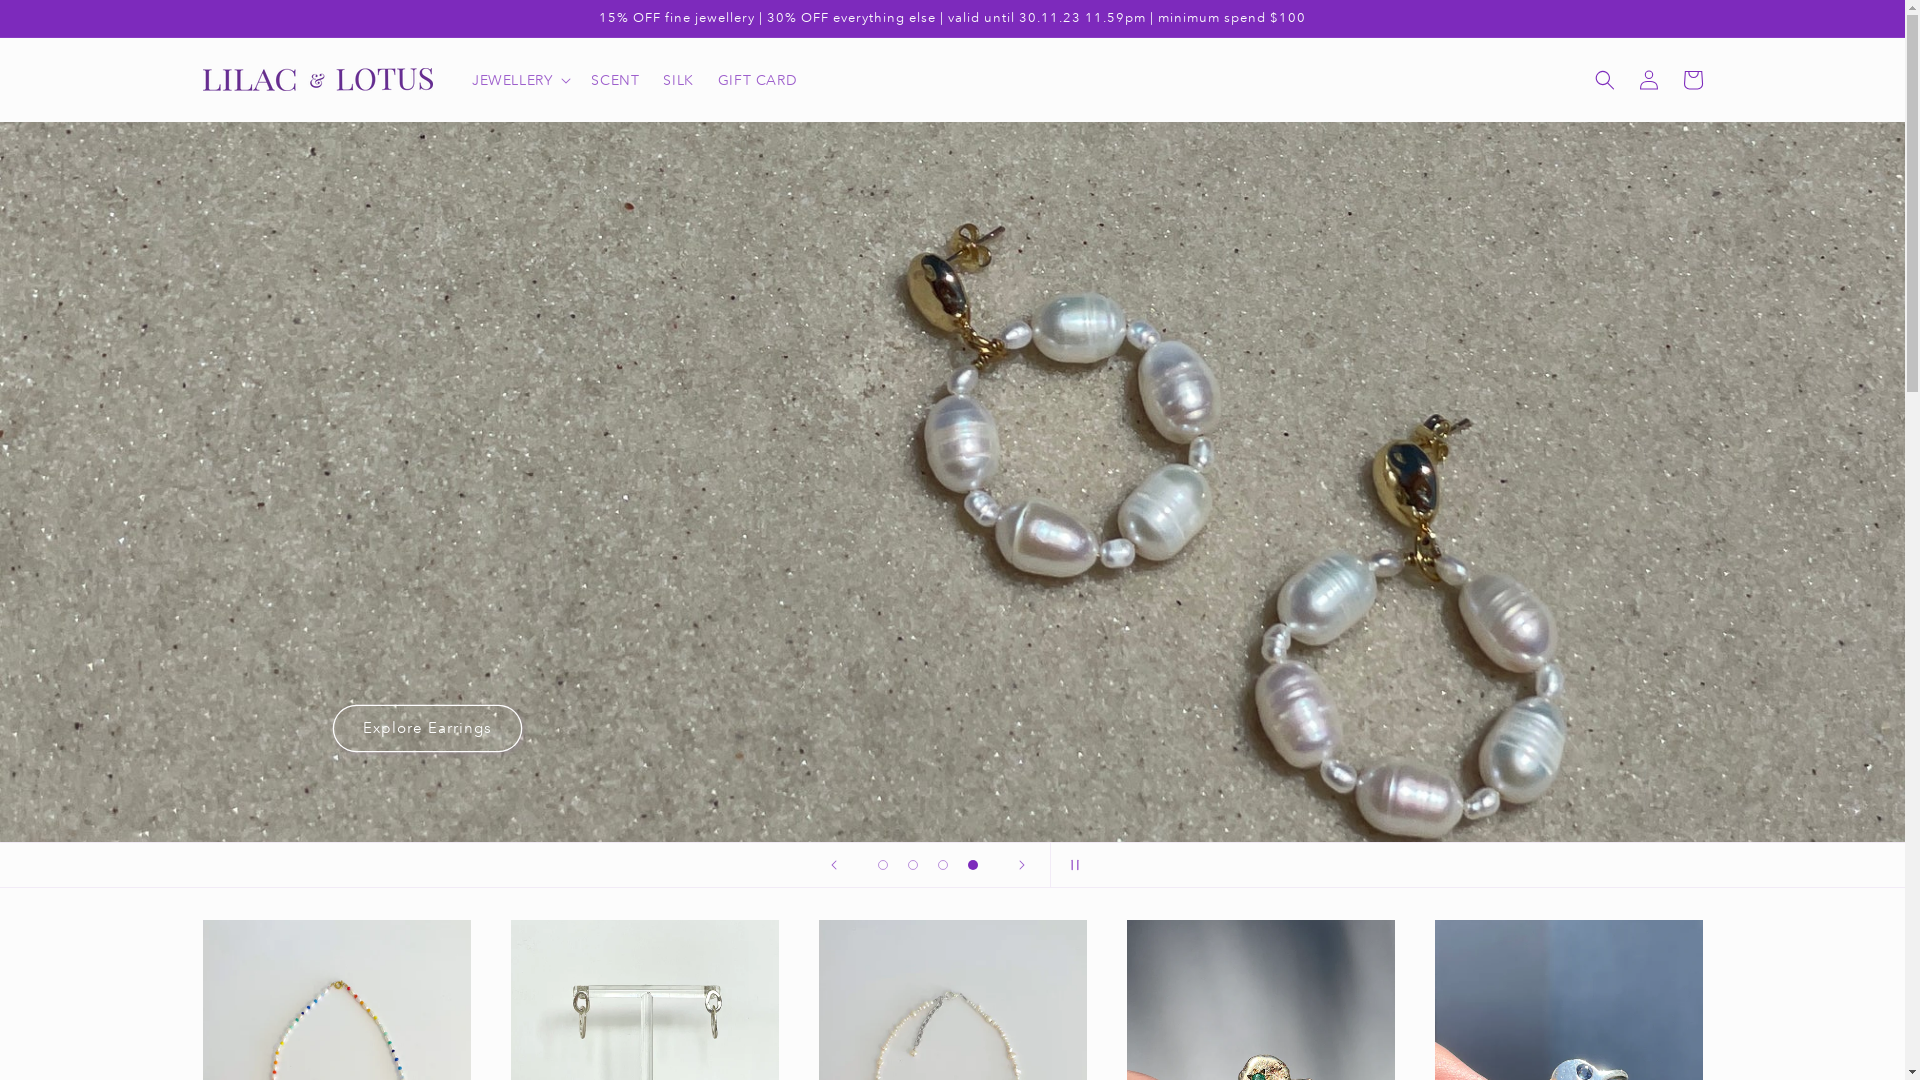  Describe the element at coordinates (678, 80) in the screenshot. I see `SILK` at that location.